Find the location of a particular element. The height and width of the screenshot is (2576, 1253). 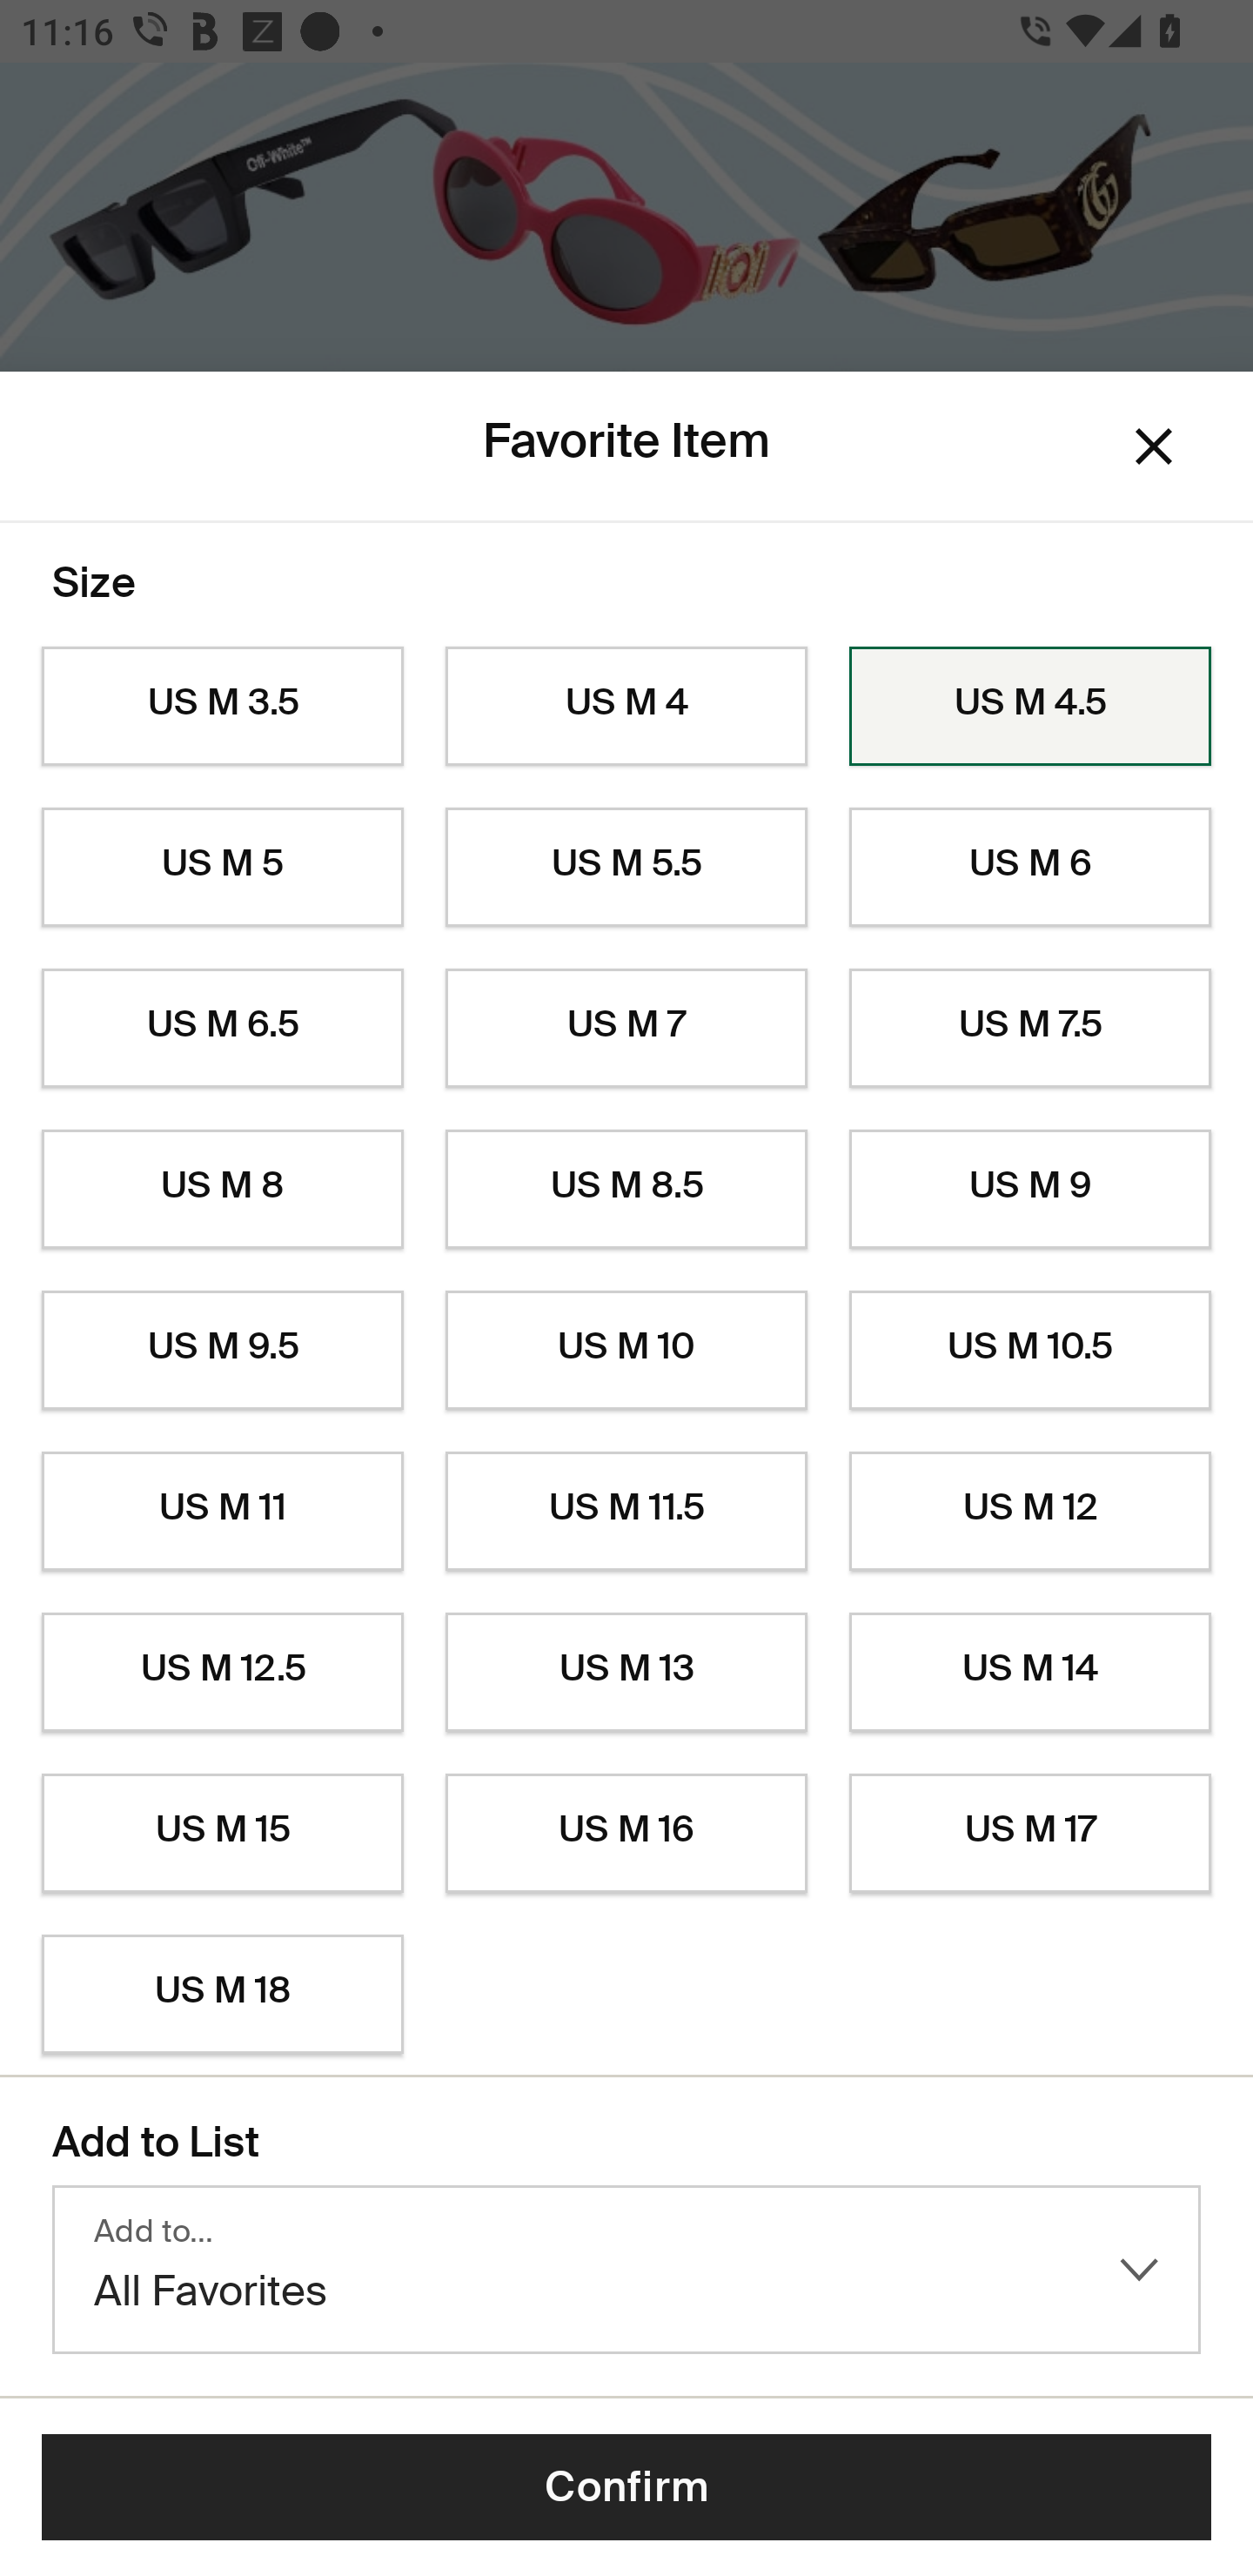

Confirm is located at coordinates (626, 2487).